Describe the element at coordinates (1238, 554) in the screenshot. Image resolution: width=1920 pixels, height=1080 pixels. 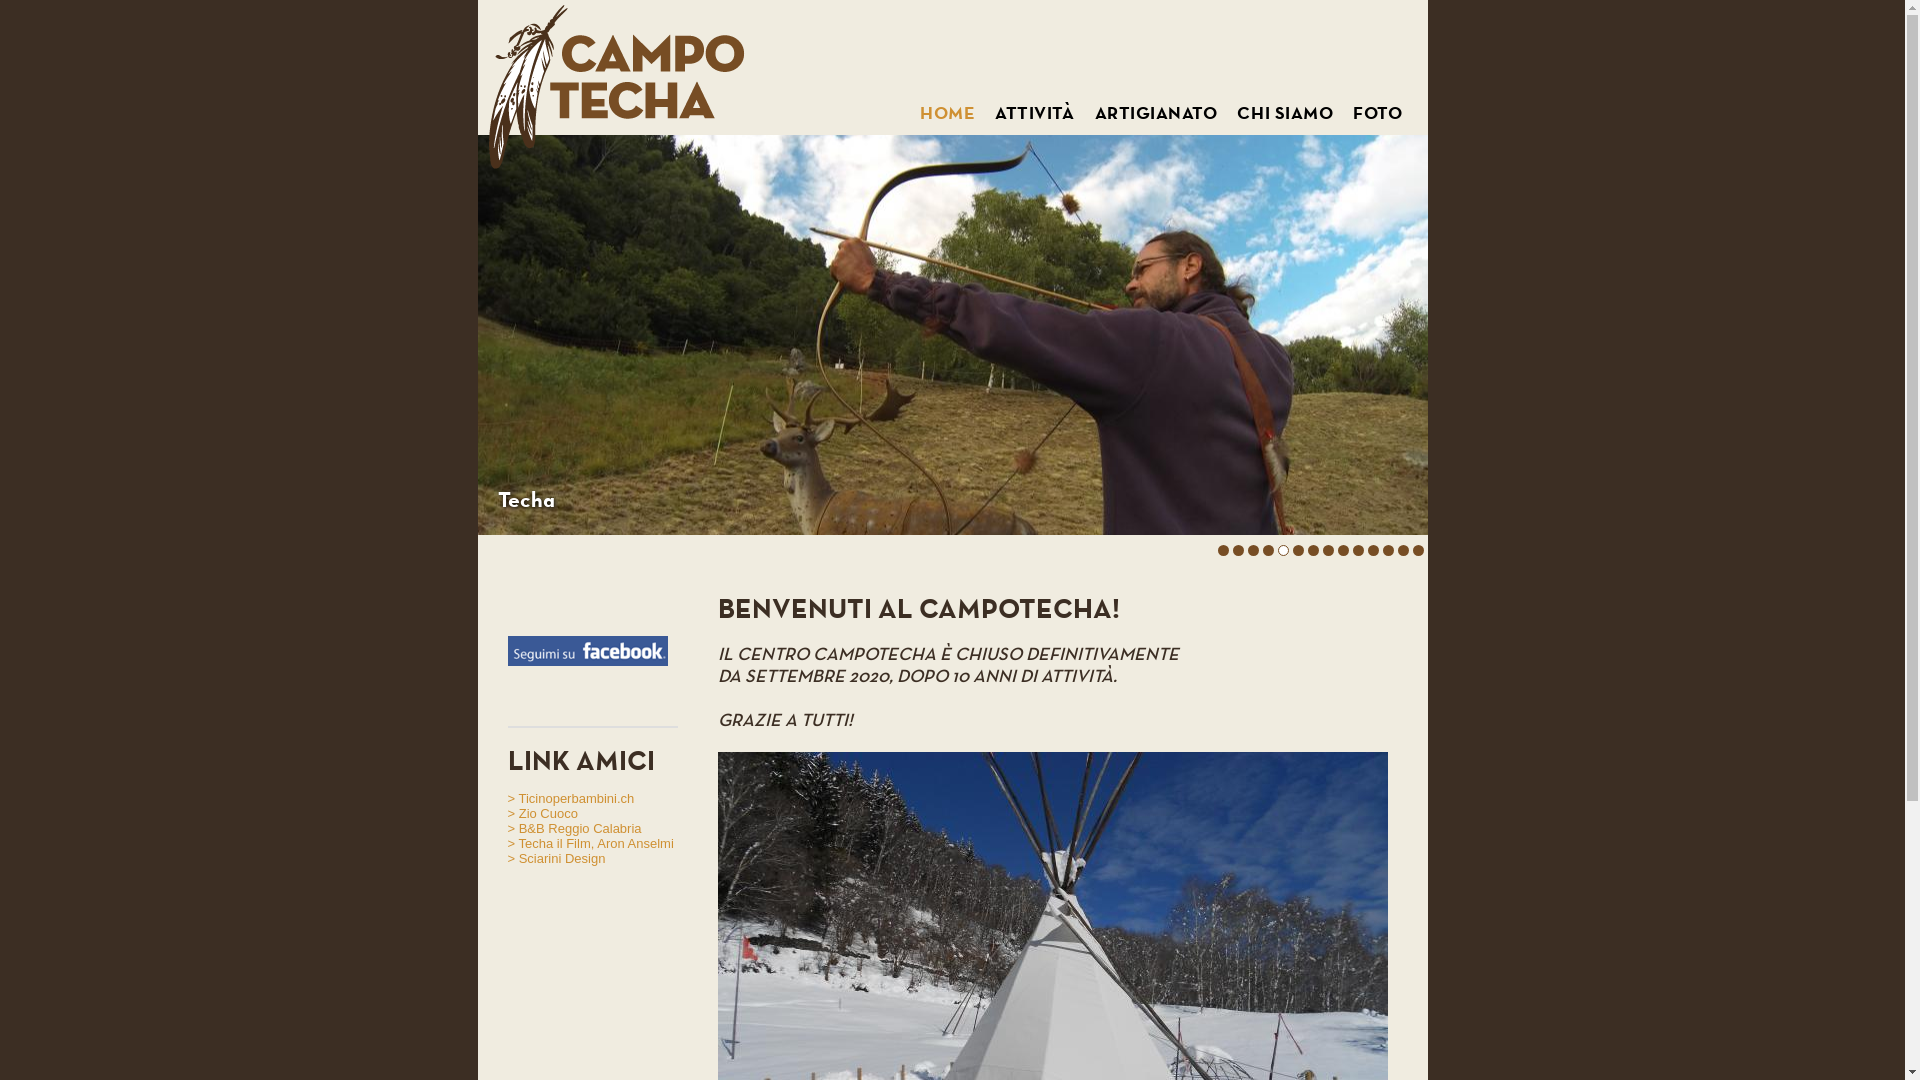
I see `2` at that location.